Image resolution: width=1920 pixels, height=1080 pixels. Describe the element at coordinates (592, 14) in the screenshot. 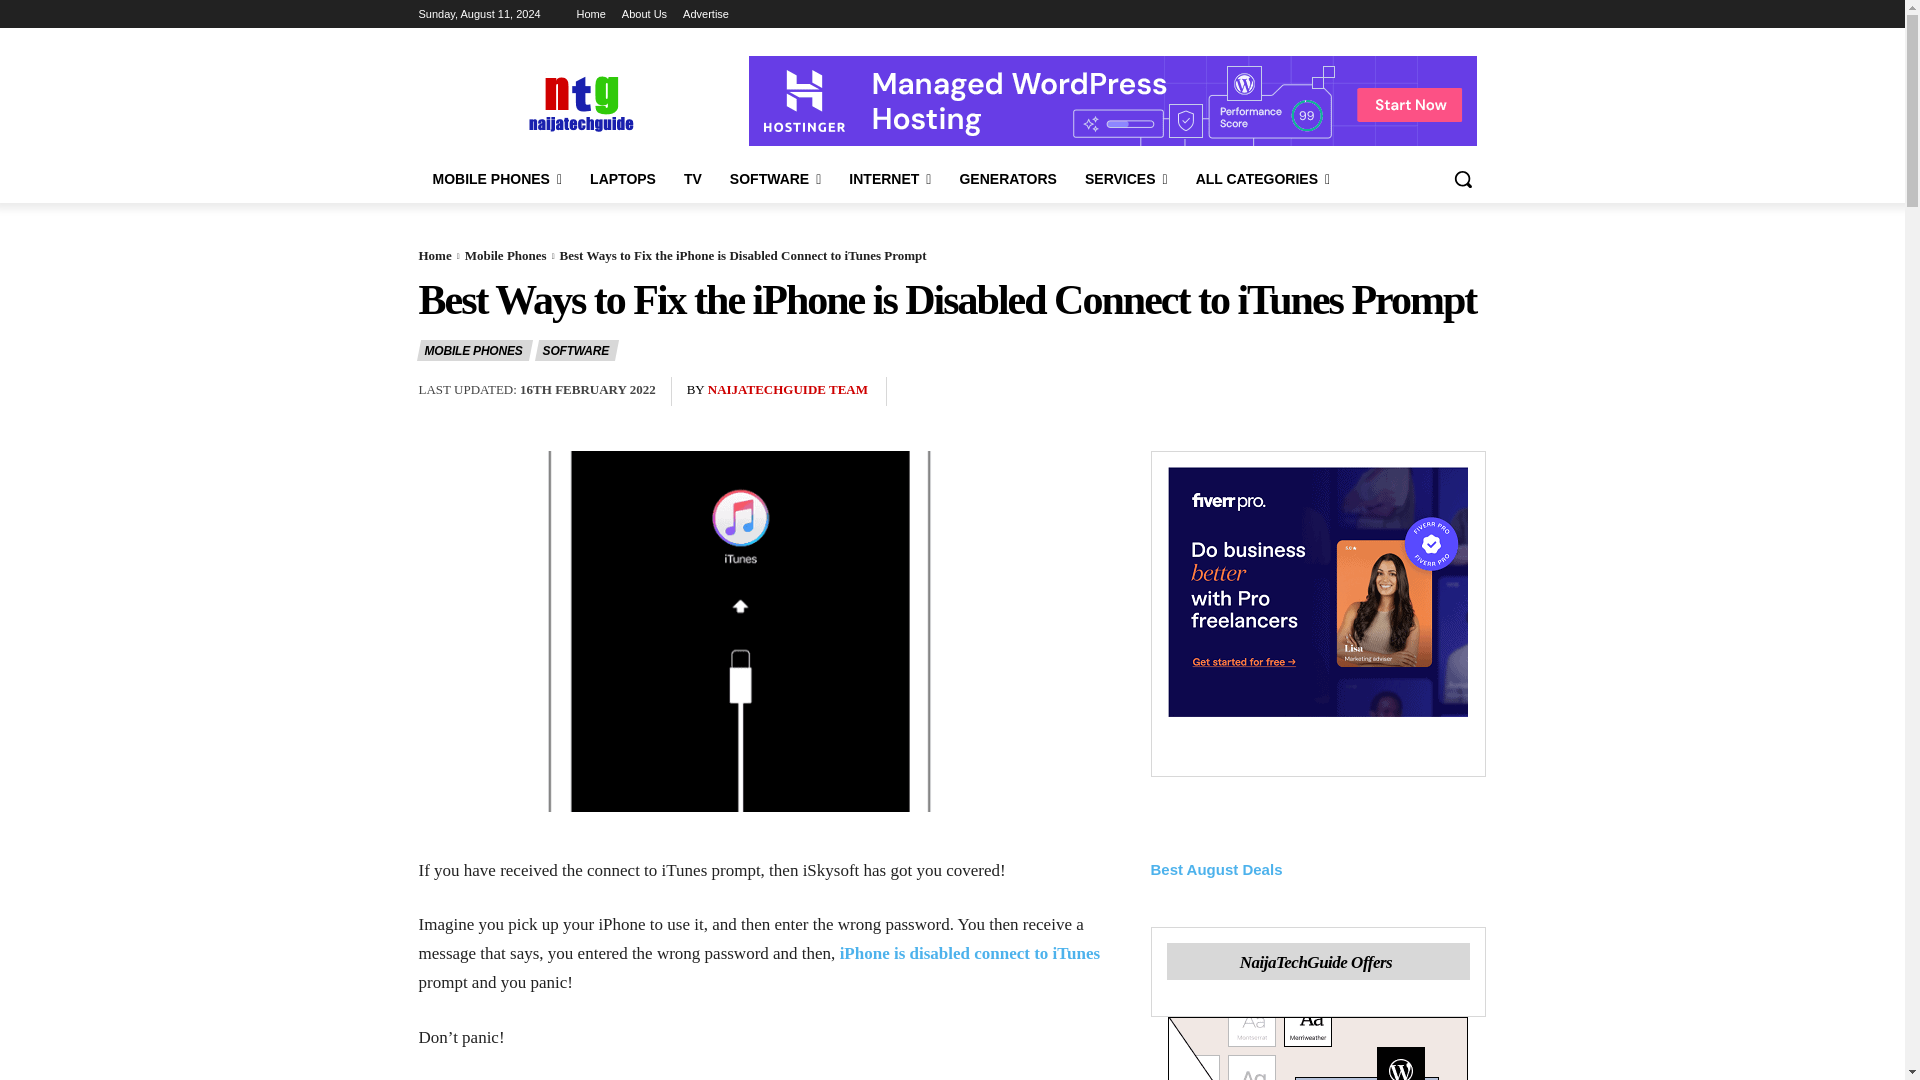

I see `Home` at that location.